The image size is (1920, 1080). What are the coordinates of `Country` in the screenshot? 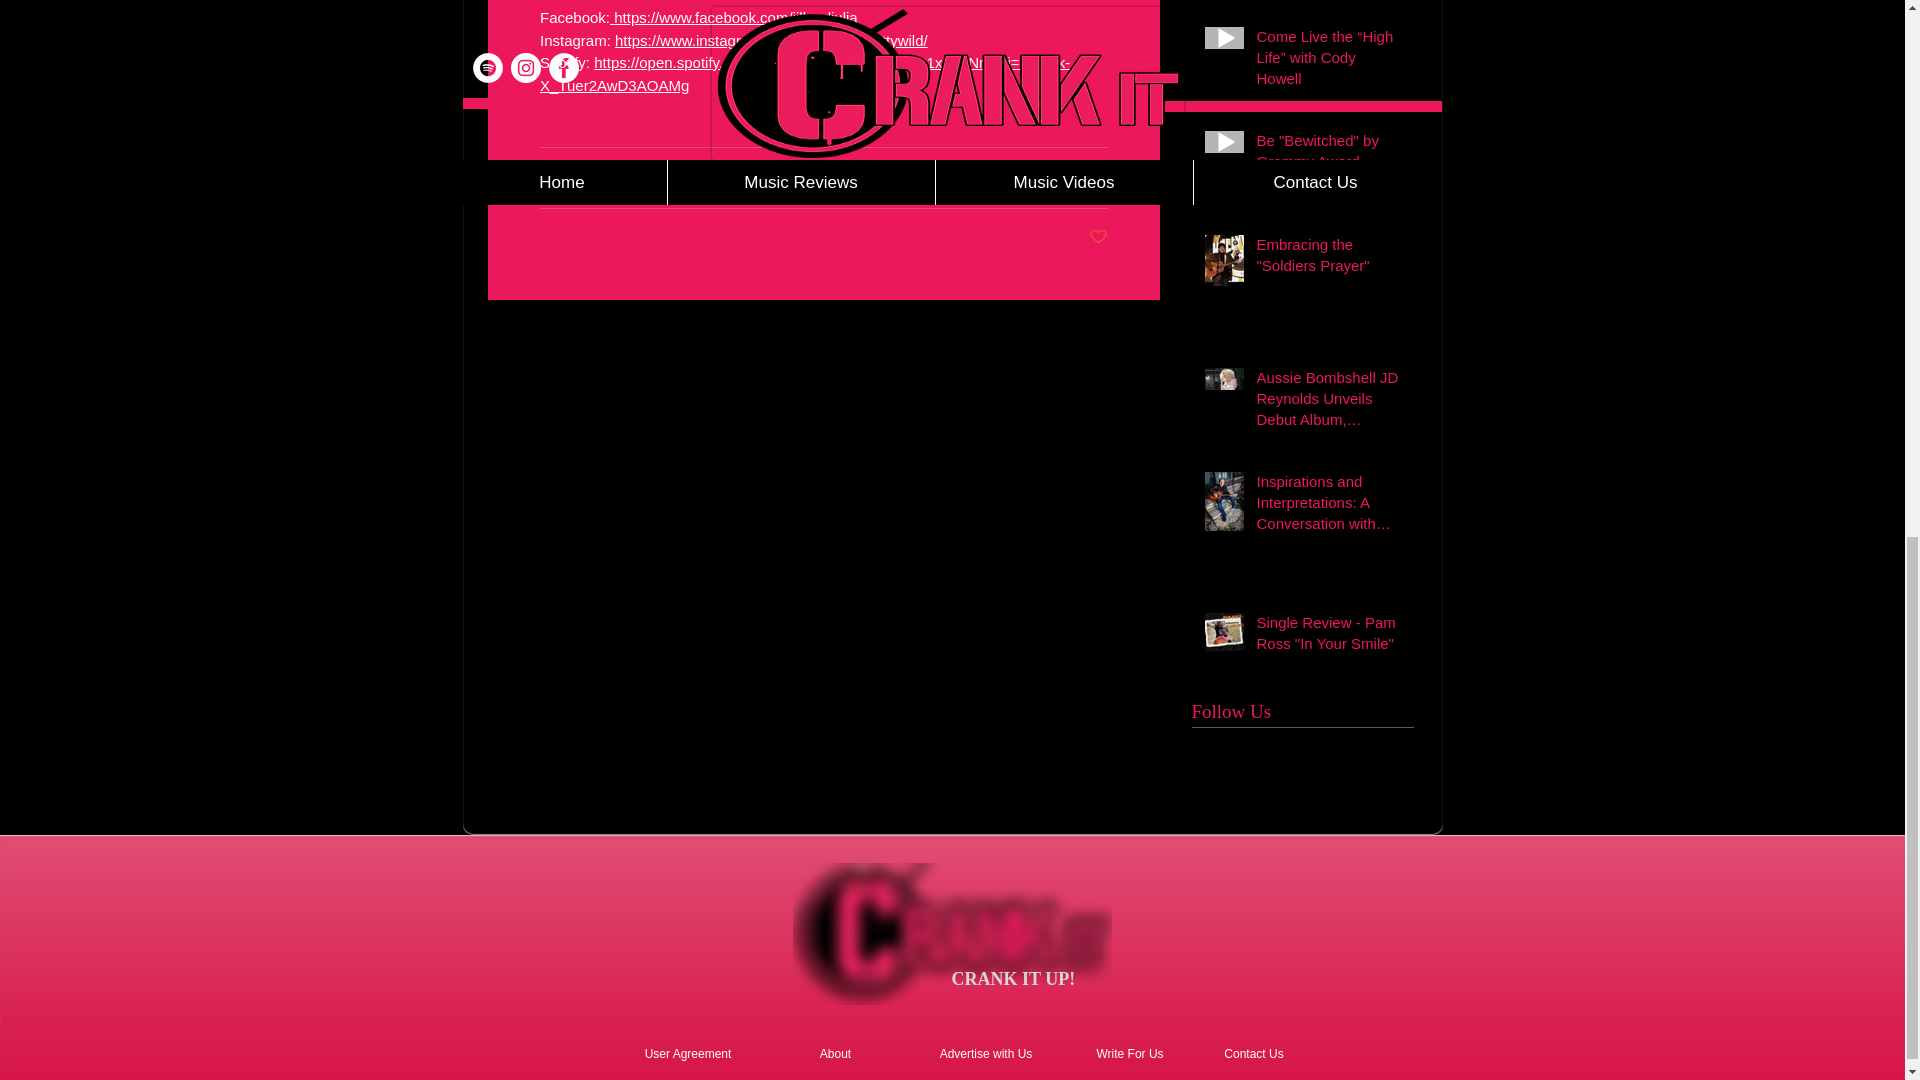 It's located at (943, 176).